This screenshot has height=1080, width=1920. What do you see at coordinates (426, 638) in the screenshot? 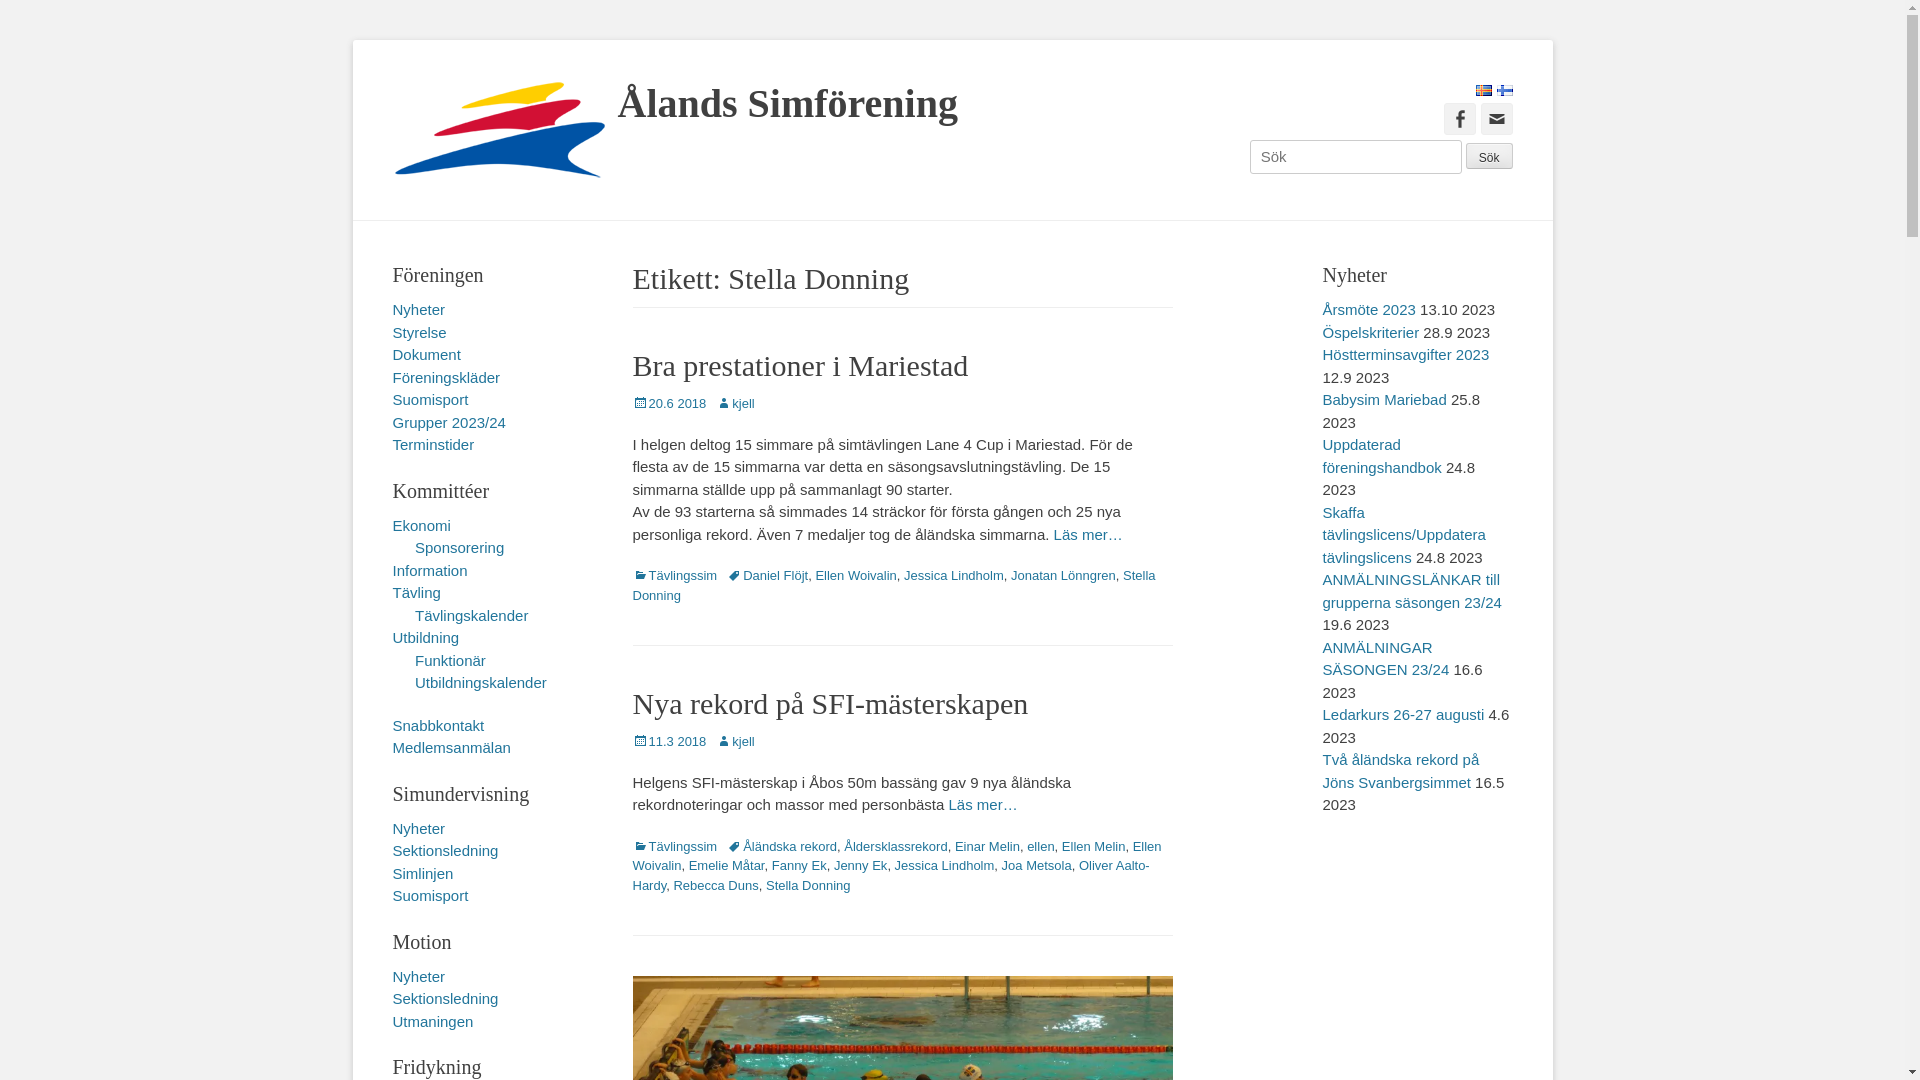
I see `Utbildning` at bounding box center [426, 638].